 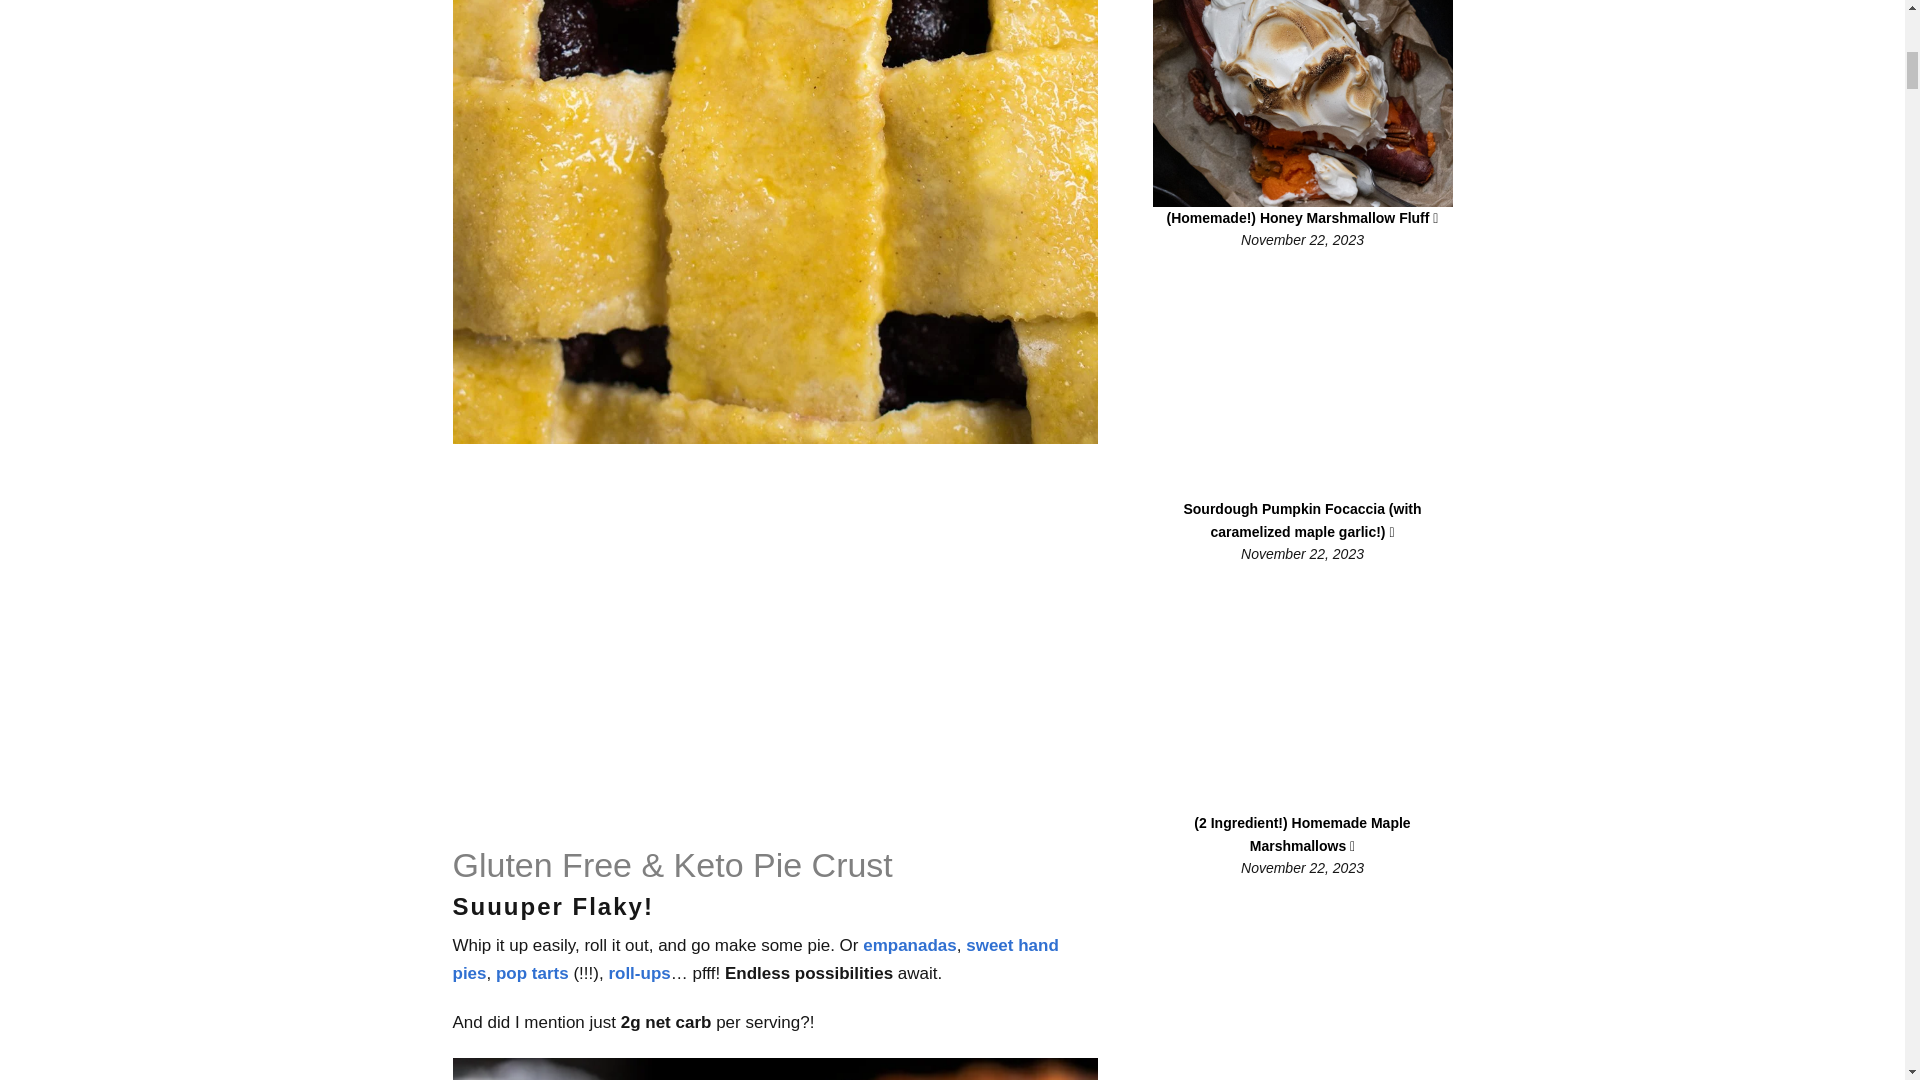 I want to click on sweet hand pies, so click(x=754, y=958).